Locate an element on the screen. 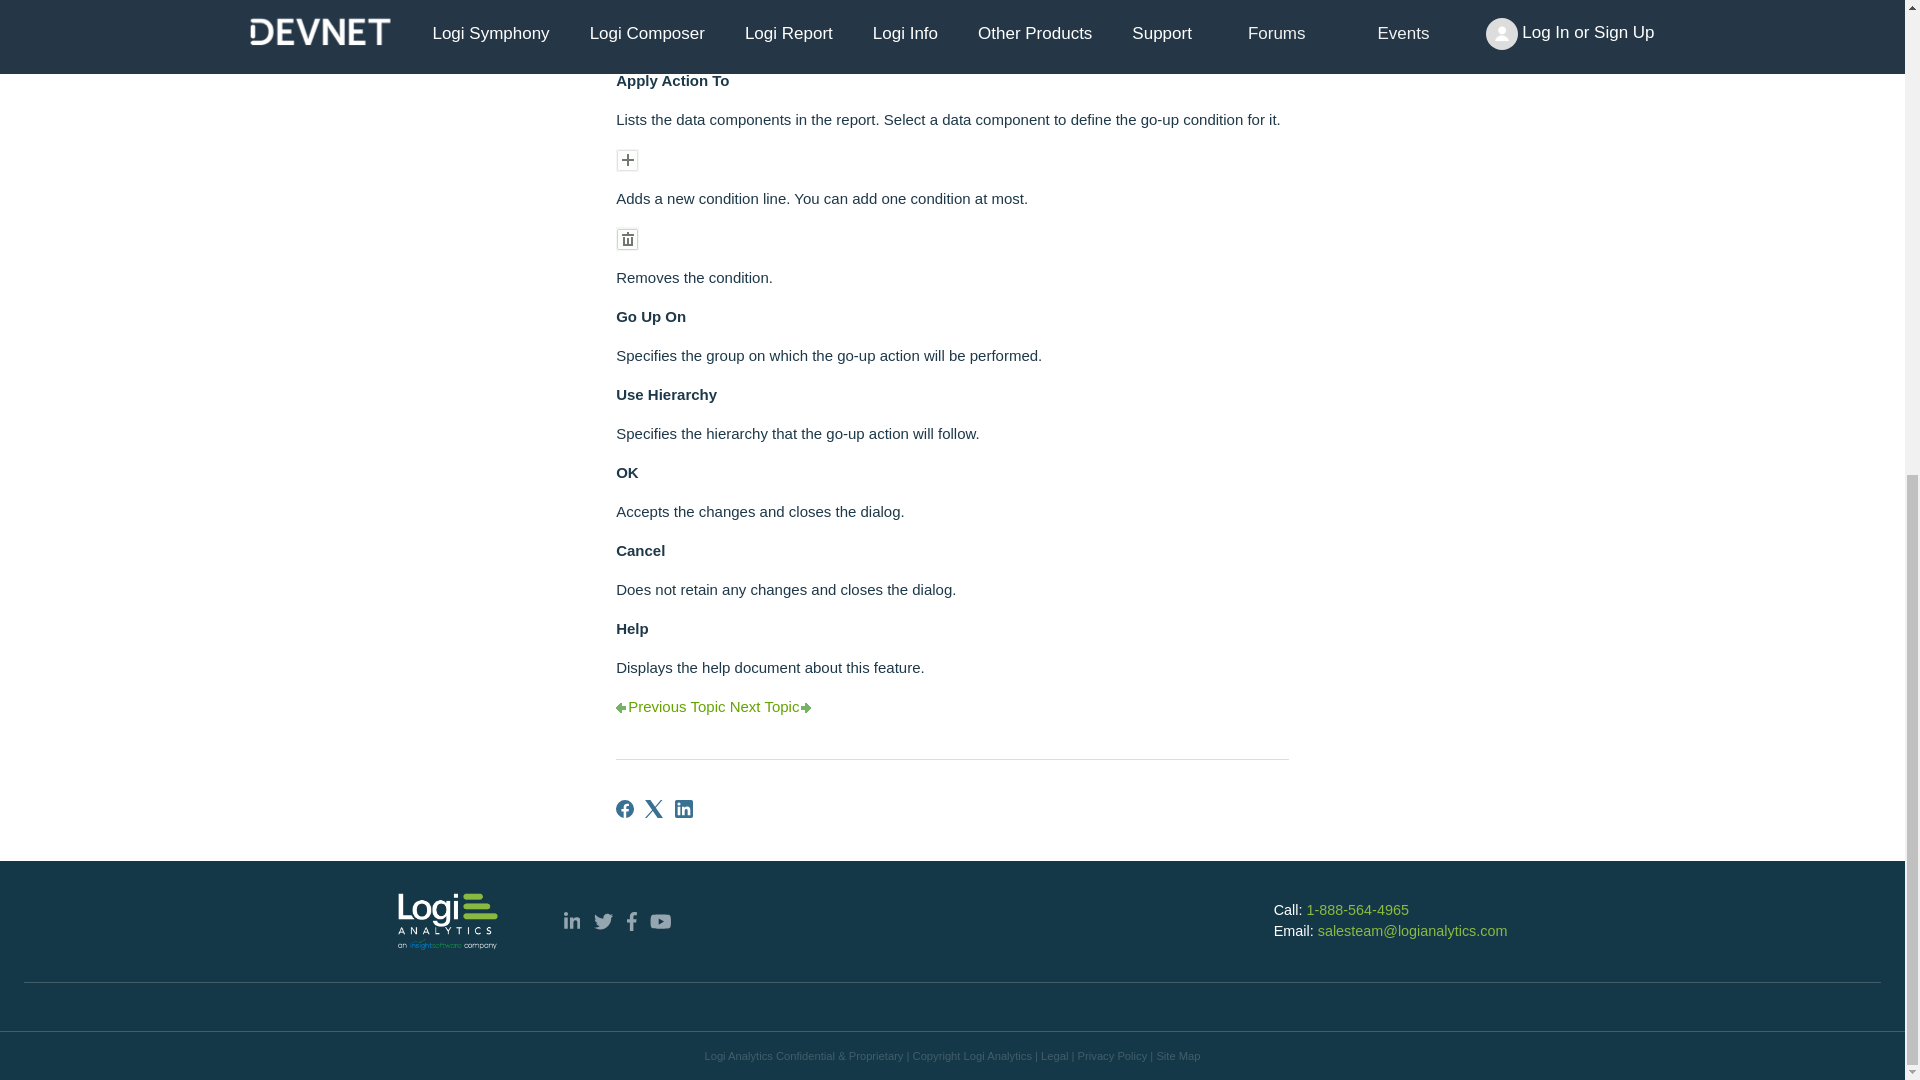 Image resolution: width=1920 pixels, height=1080 pixels. Find Logi Analytics on Twitter is located at coordinates (602, 920).